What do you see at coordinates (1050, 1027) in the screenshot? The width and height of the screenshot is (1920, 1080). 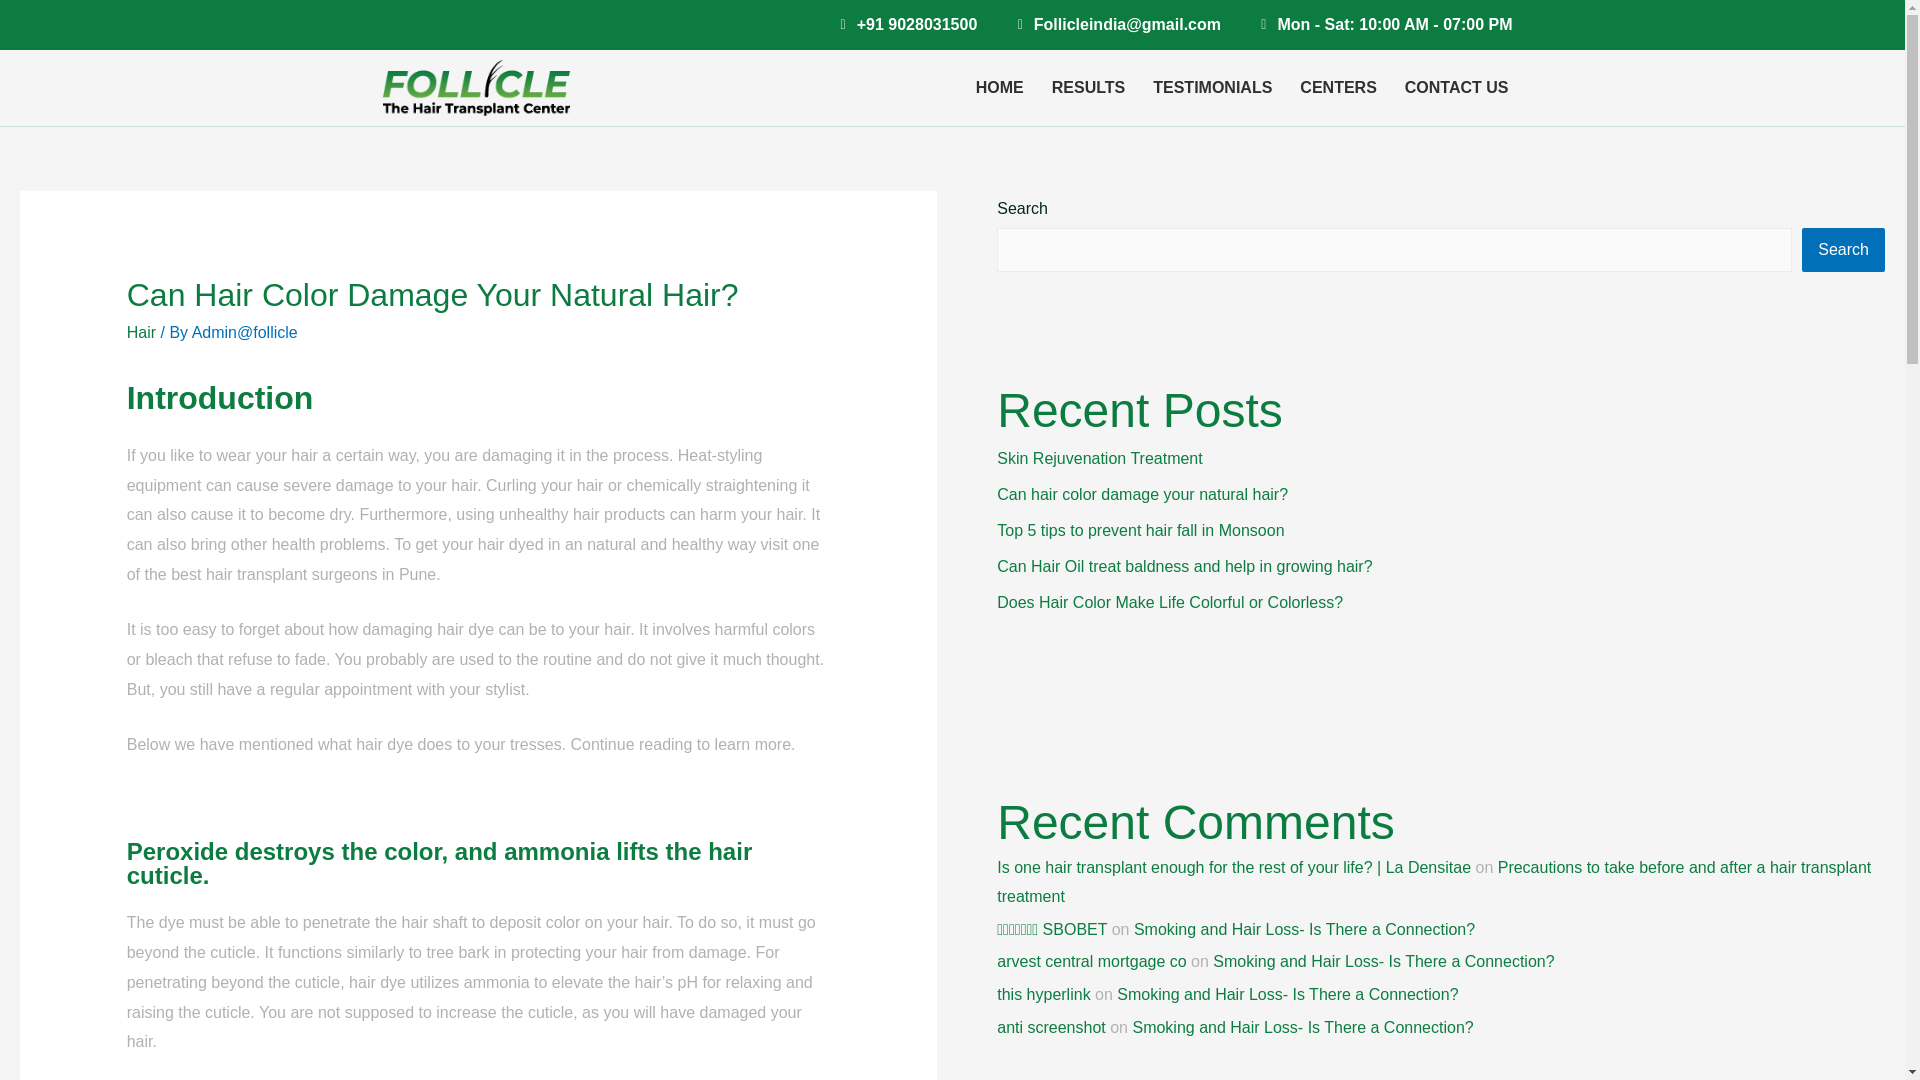 I see `anti screenshot` at bounding box center [1050, 1027].